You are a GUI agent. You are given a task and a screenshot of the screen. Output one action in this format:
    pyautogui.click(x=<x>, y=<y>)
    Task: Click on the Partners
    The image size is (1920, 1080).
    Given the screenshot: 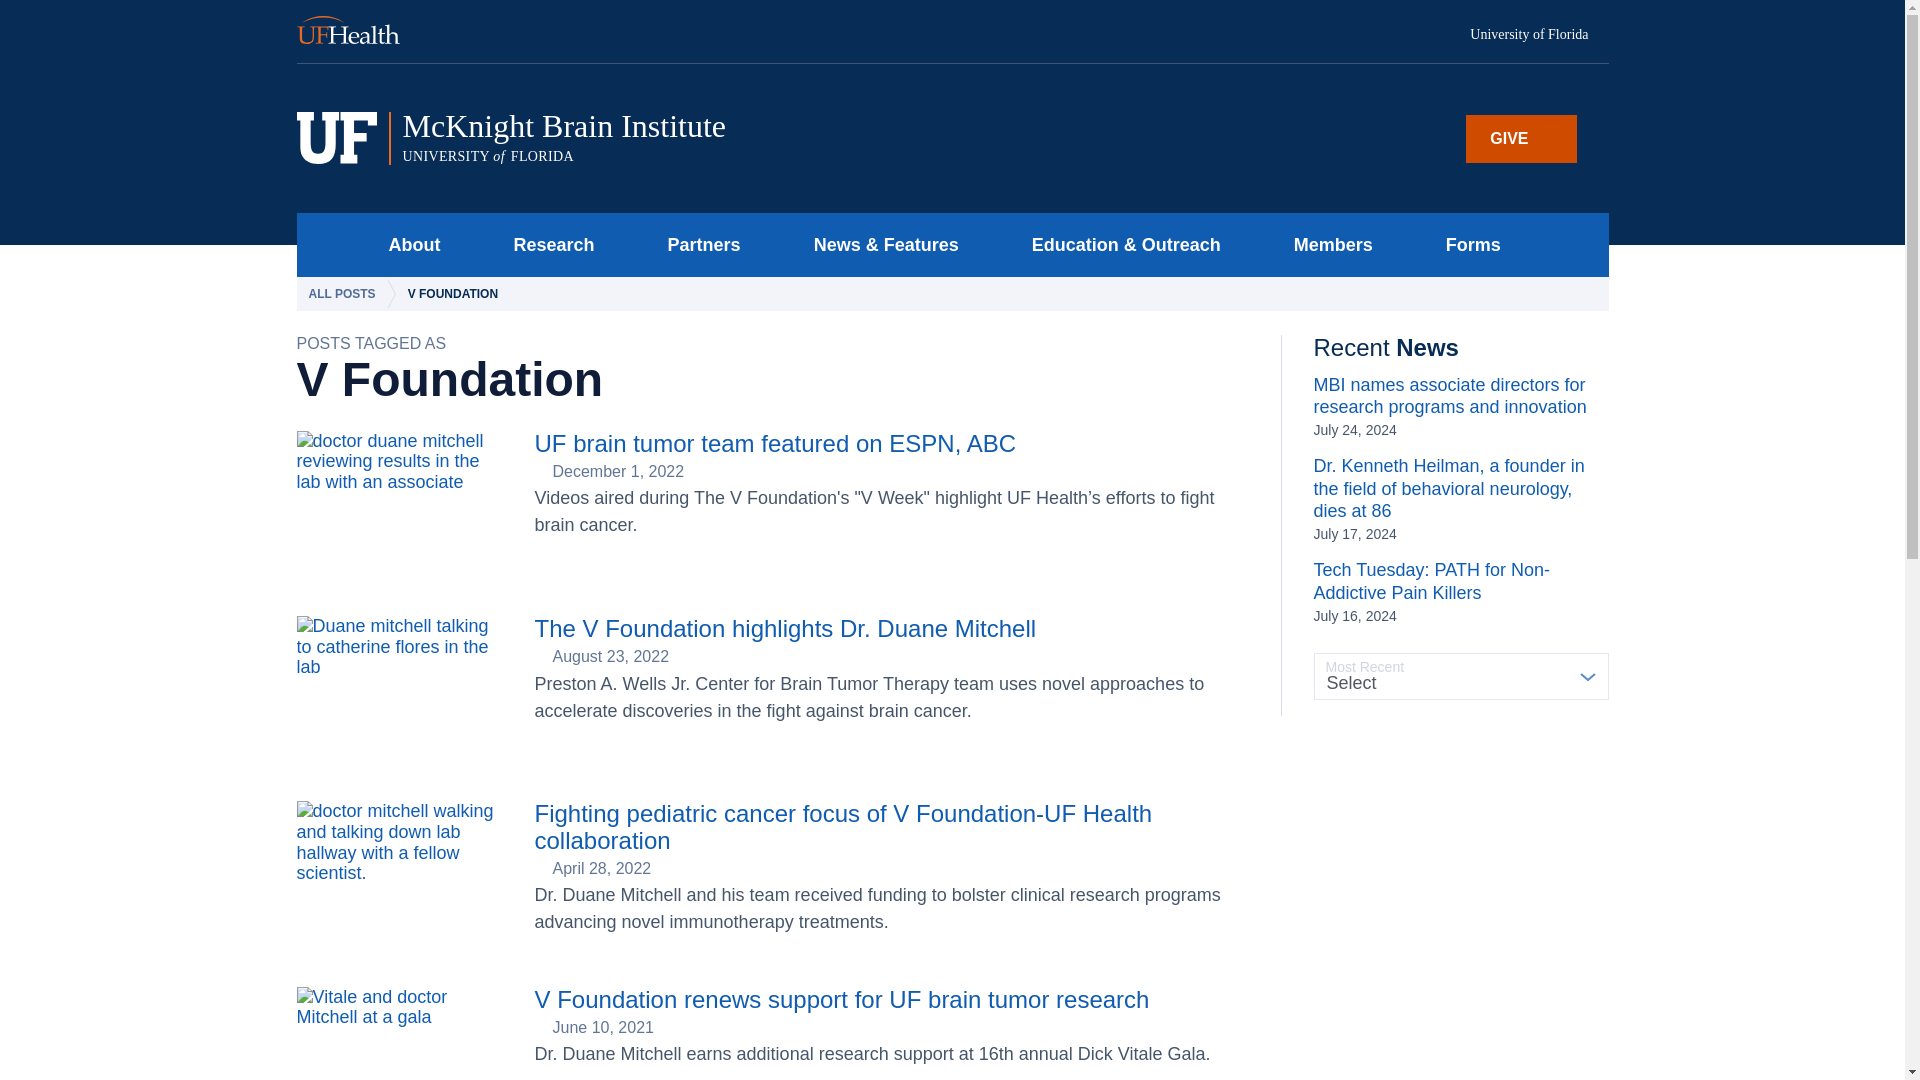 What is the action you would take?
    pyautogui.click(x=698, y=244)
    